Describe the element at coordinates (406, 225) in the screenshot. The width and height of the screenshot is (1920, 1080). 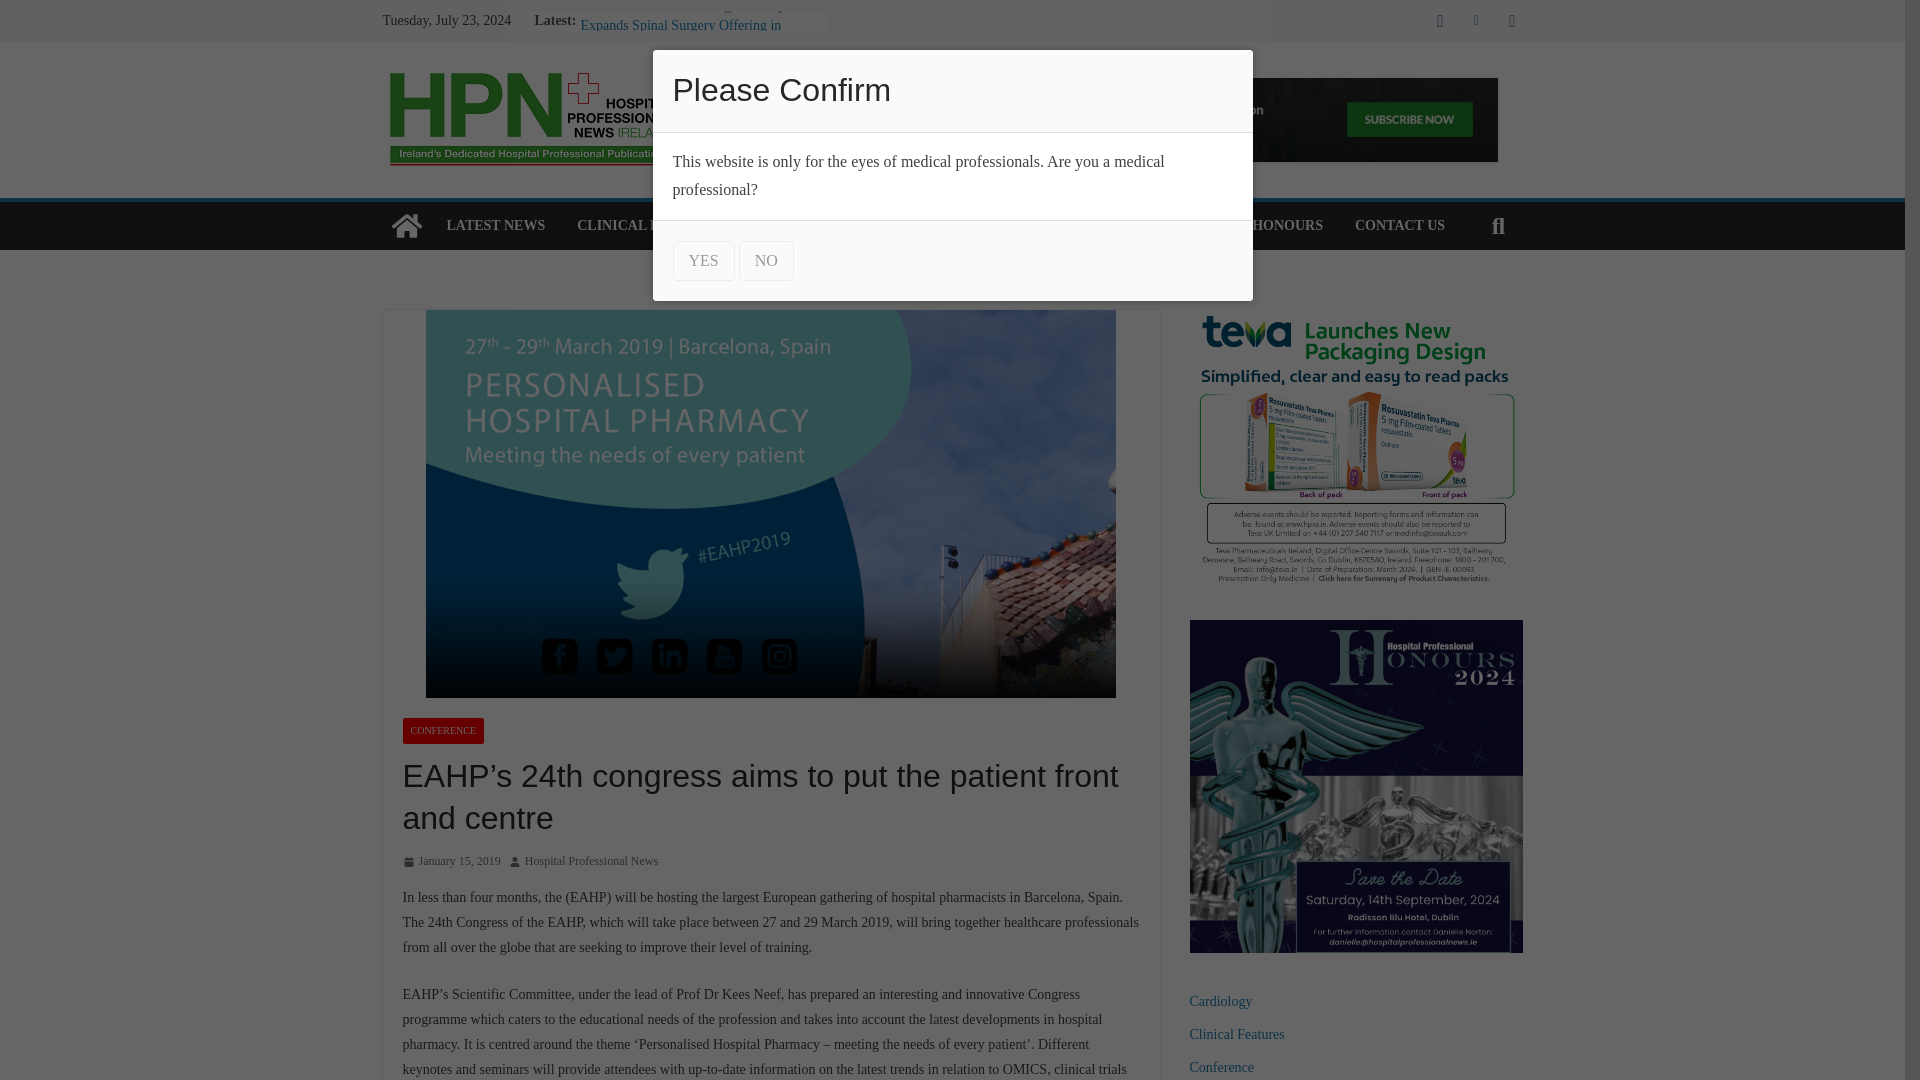
I see `Hospital Professional News` at that location.